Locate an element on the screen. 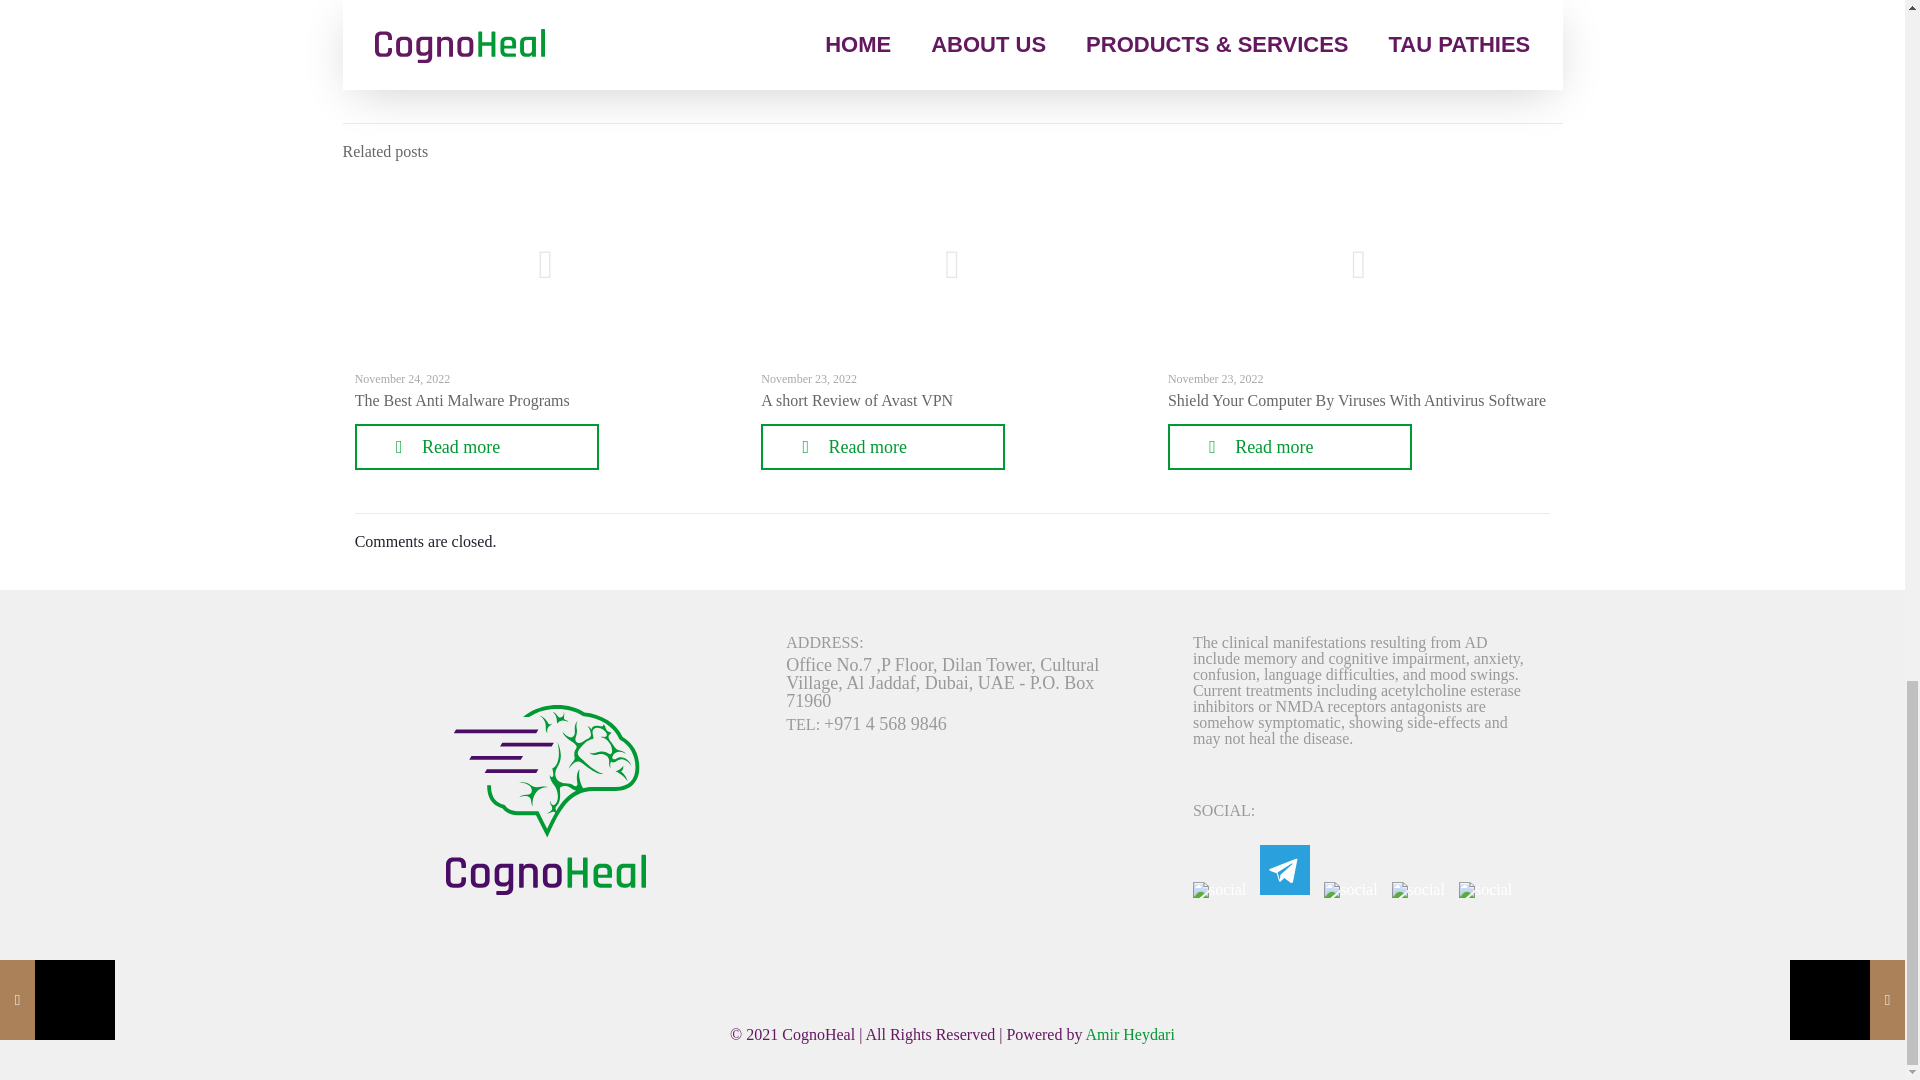 The height and width of the screenshot is (1080, 1920). Read more is located at coordinates (477, 446).